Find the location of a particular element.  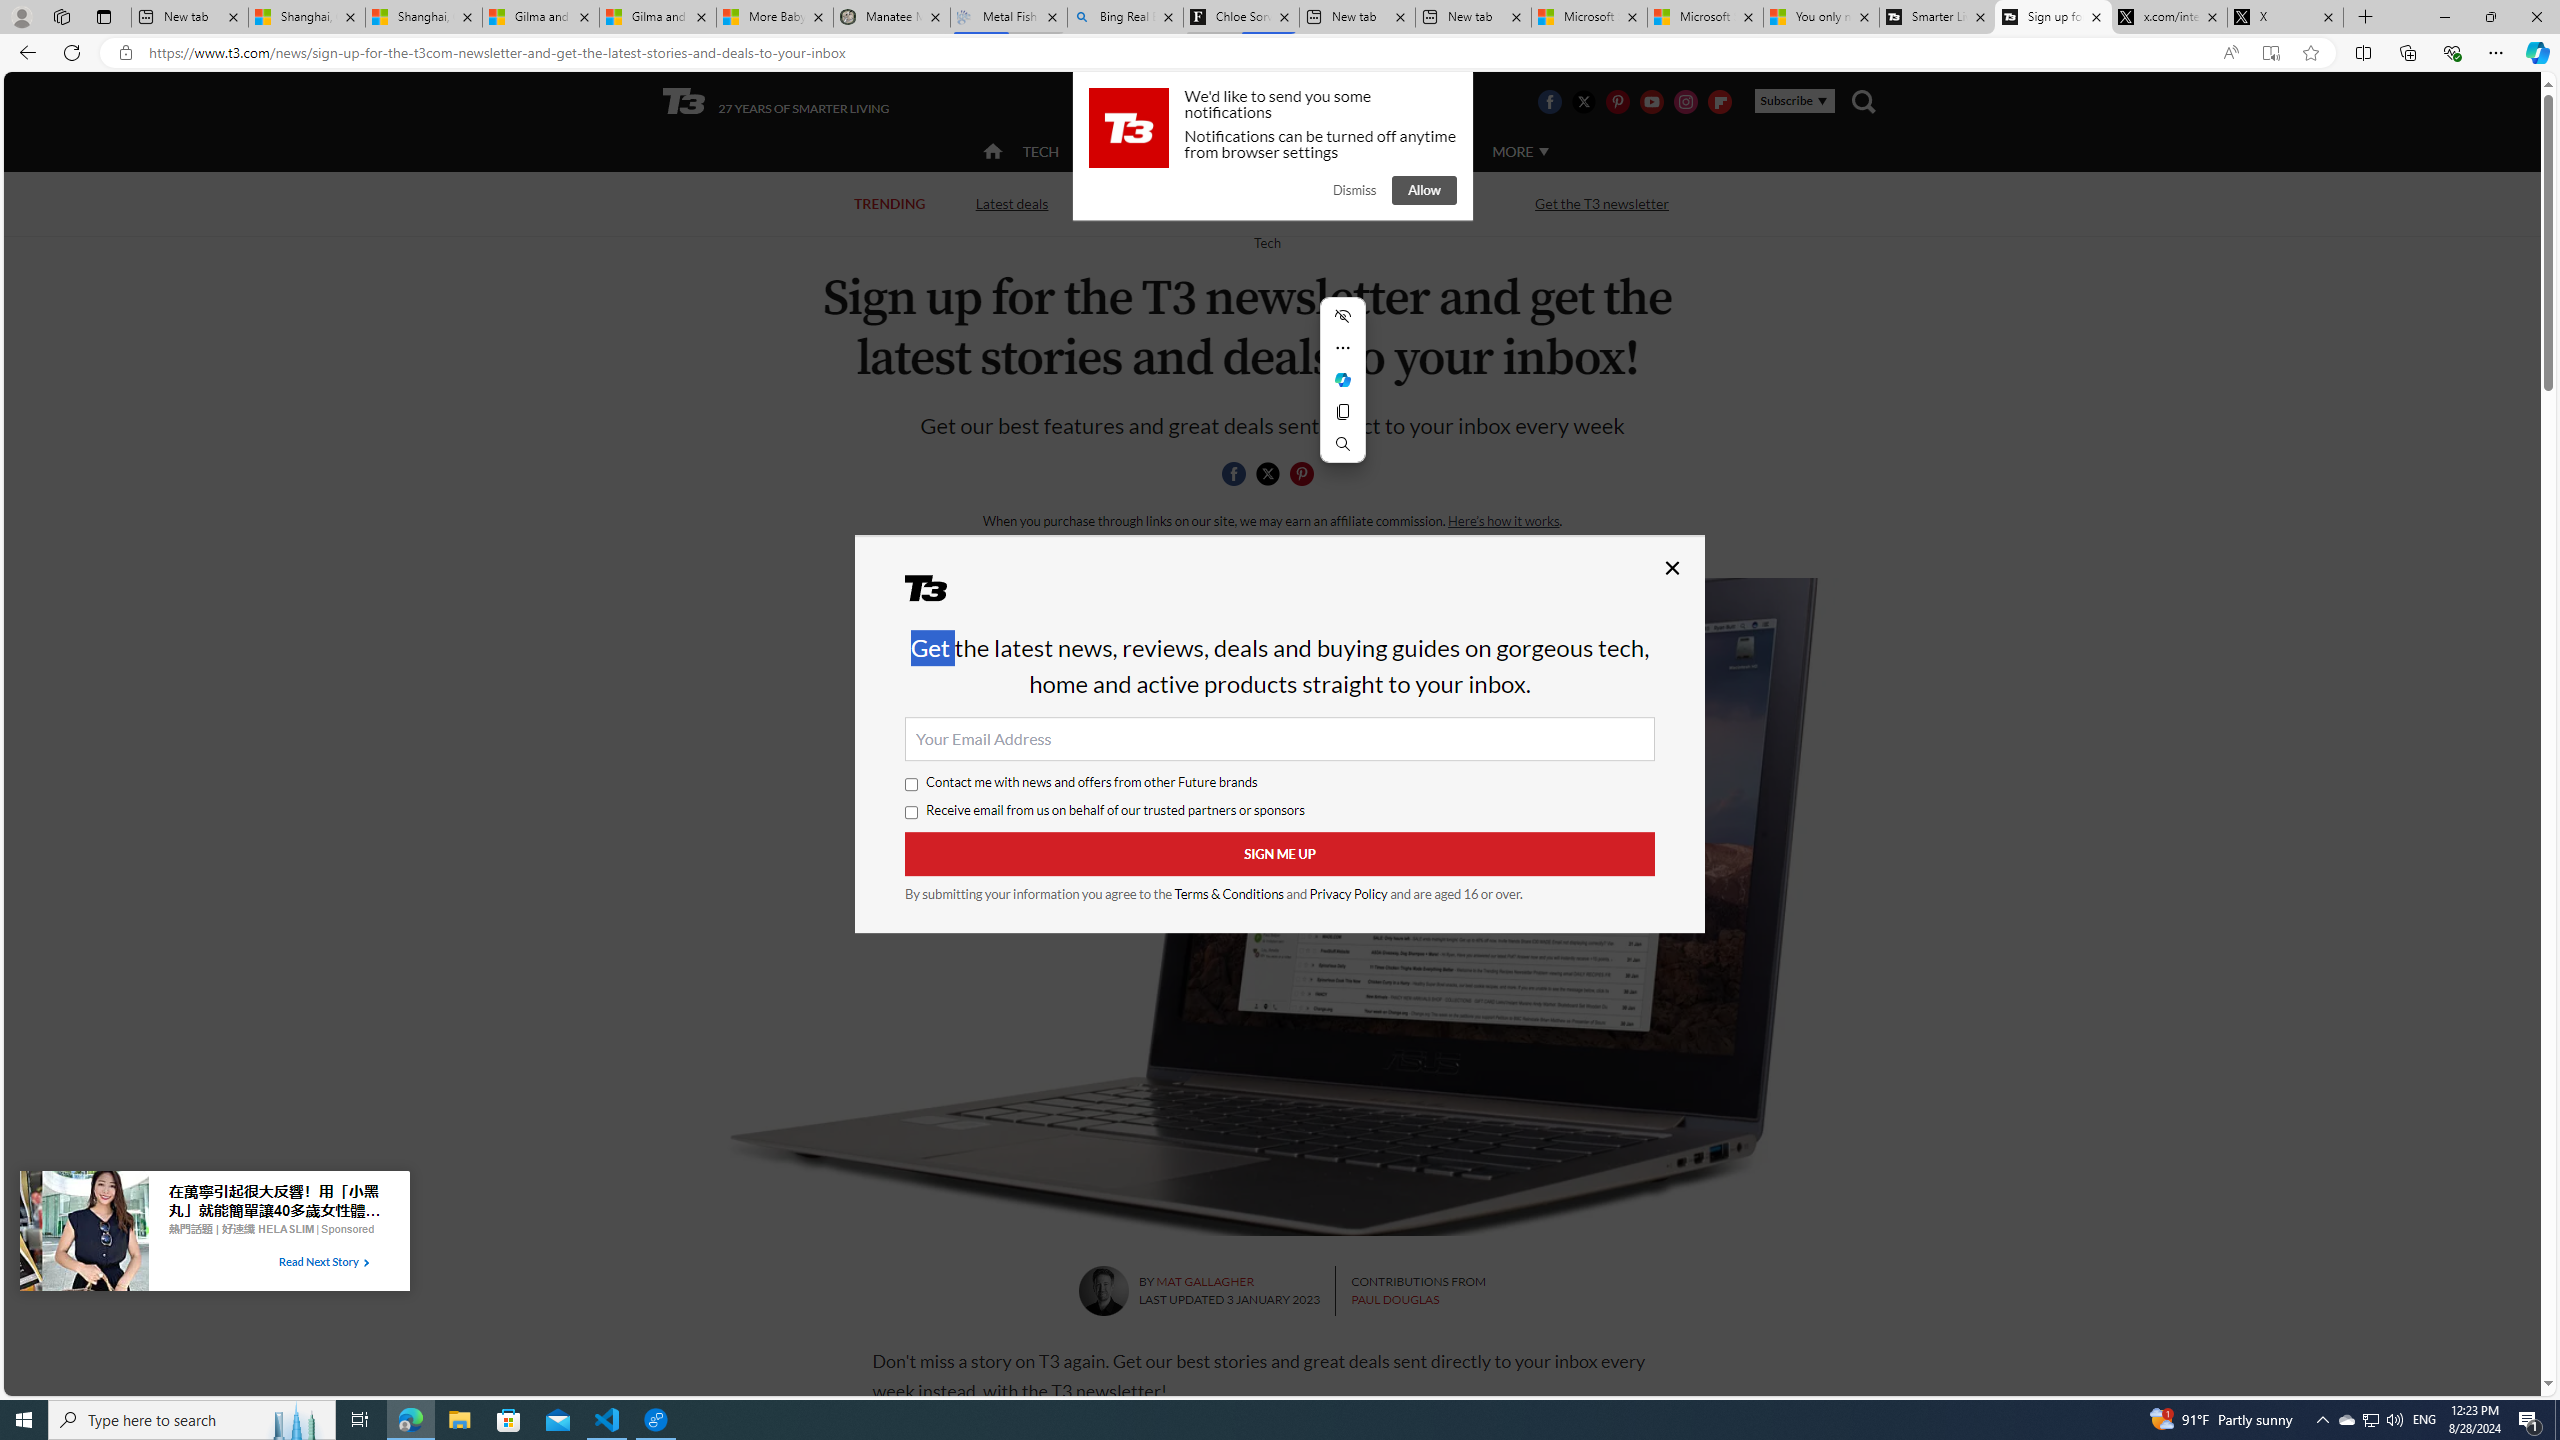

Class: icon-svg is located at coordinates (1302, 474).